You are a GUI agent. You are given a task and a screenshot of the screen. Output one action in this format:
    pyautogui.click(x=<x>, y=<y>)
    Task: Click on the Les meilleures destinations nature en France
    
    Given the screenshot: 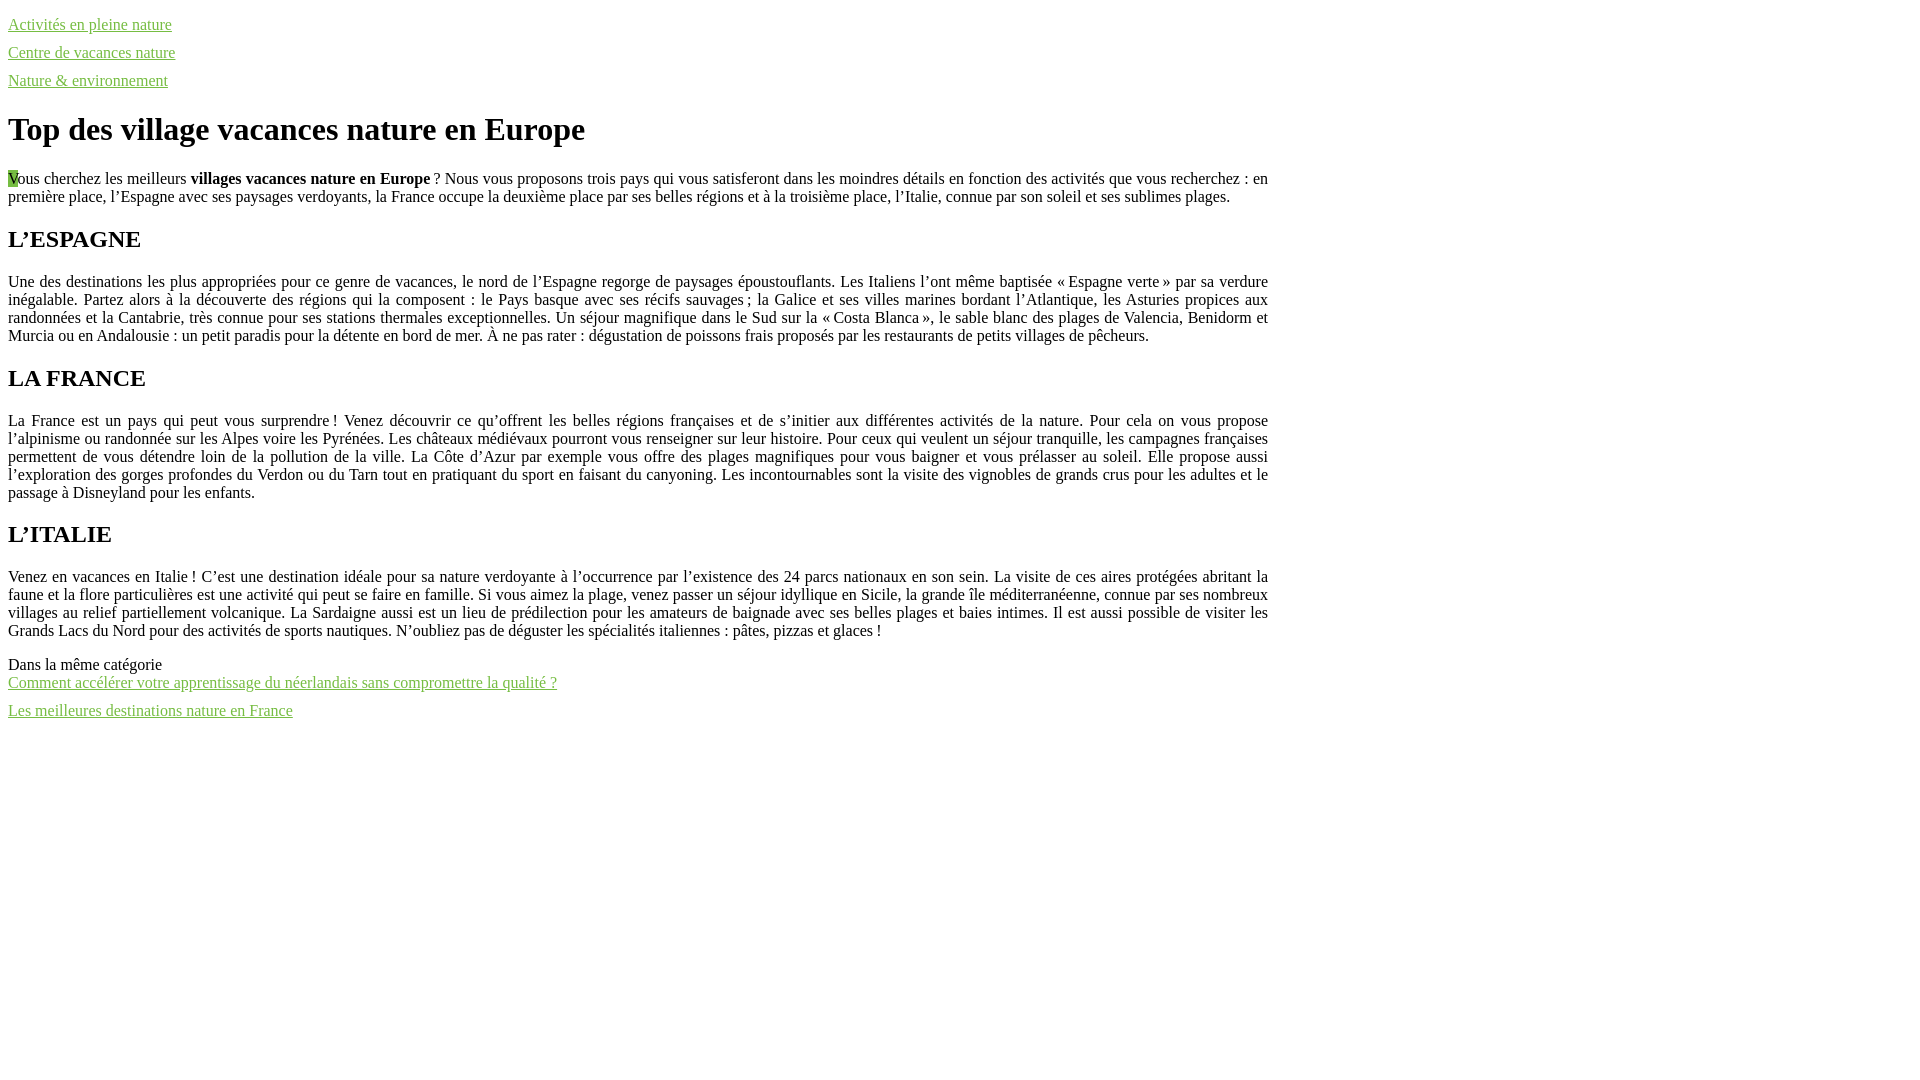 What is the action you would take?
    pyautogui.click(x=150, y=710)
    